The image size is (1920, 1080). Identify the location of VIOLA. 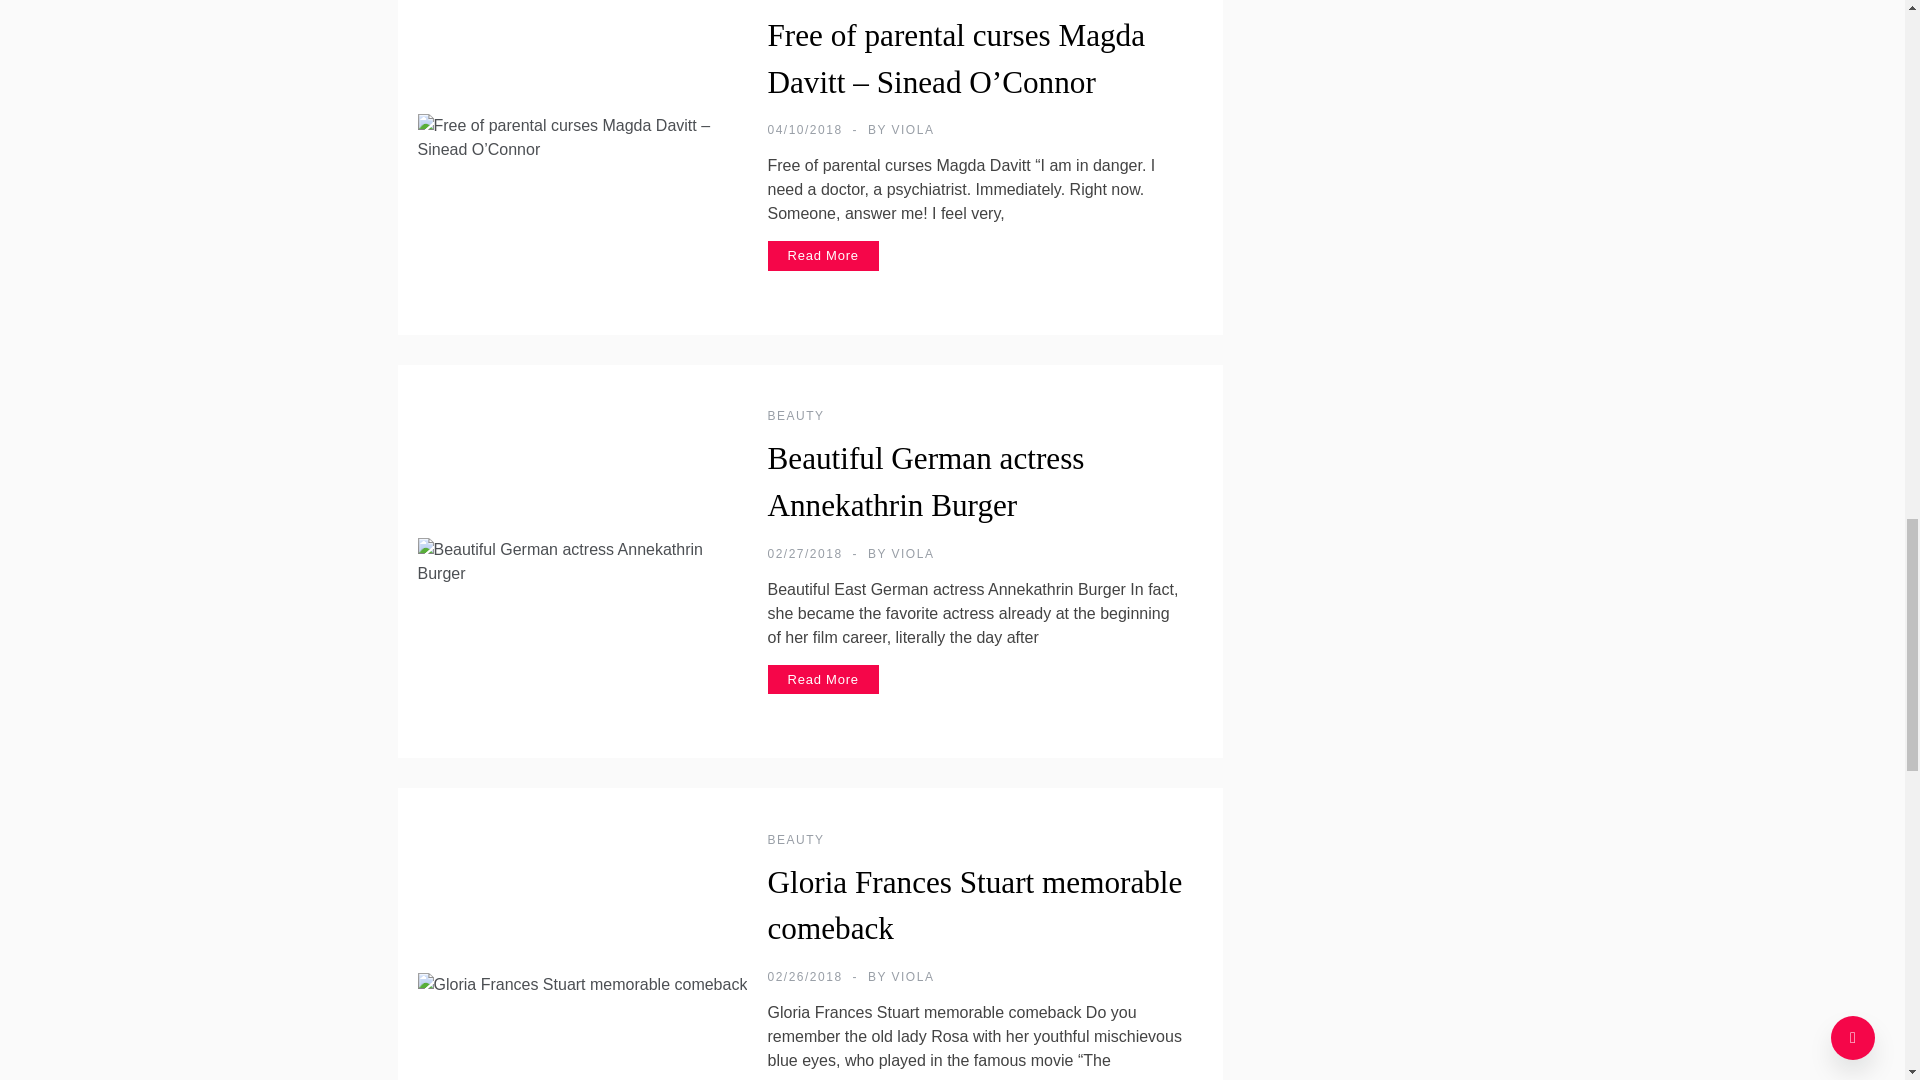
(914, 130).